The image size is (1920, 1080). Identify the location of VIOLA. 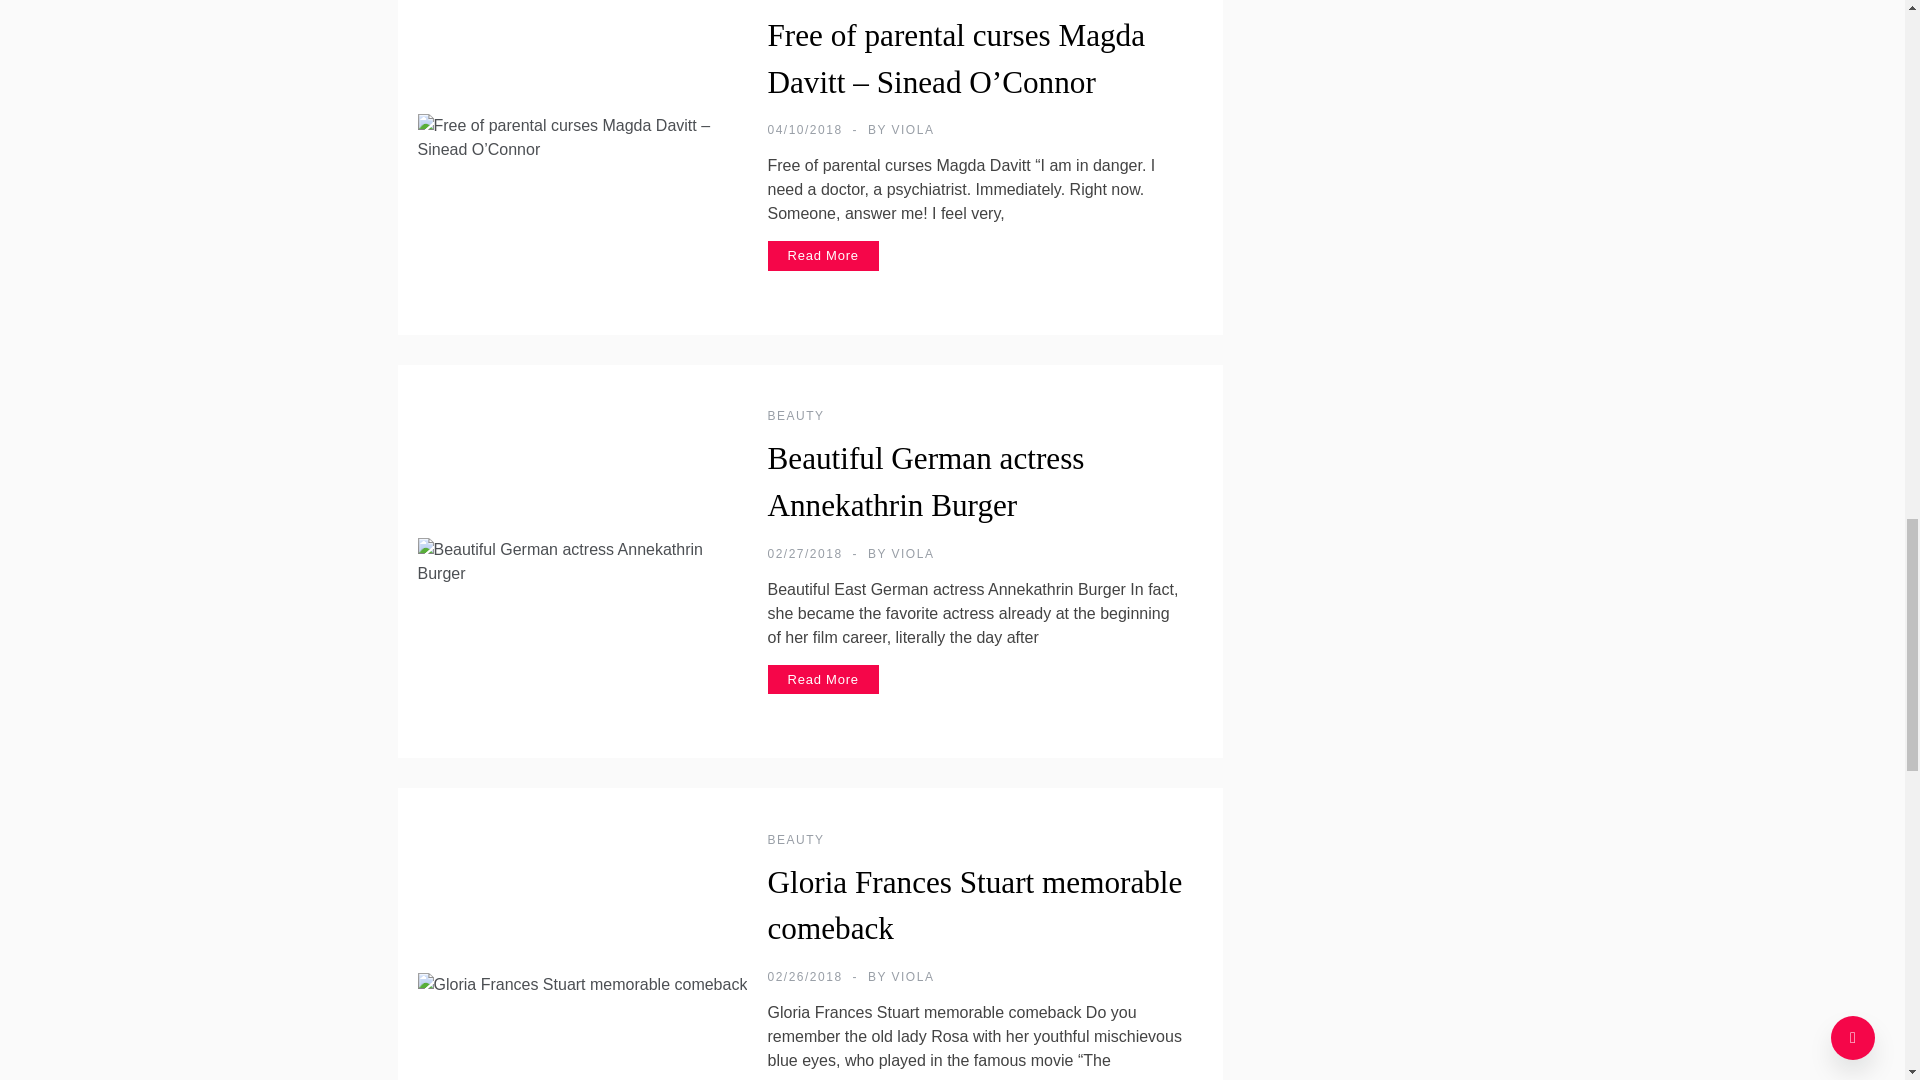
(914, 130).